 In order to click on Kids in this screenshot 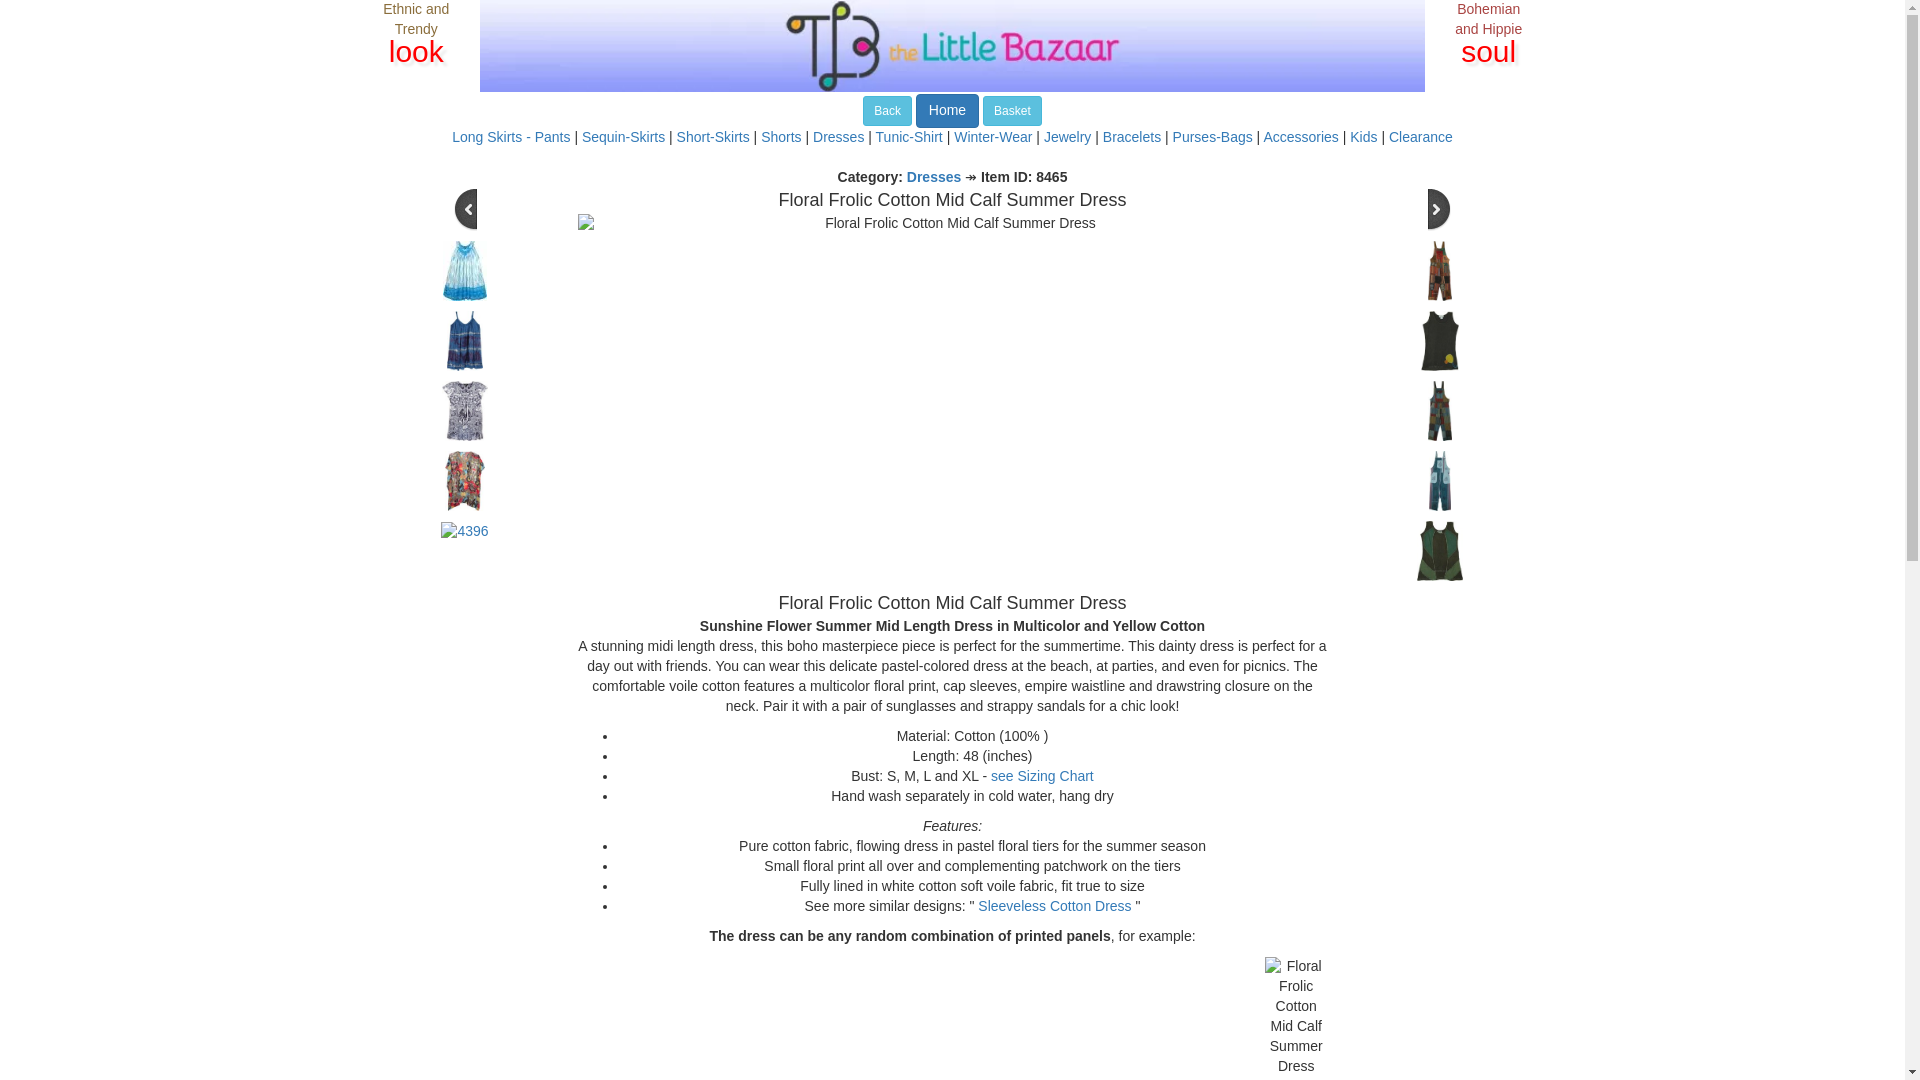, I will do `click(1362, 136)`.